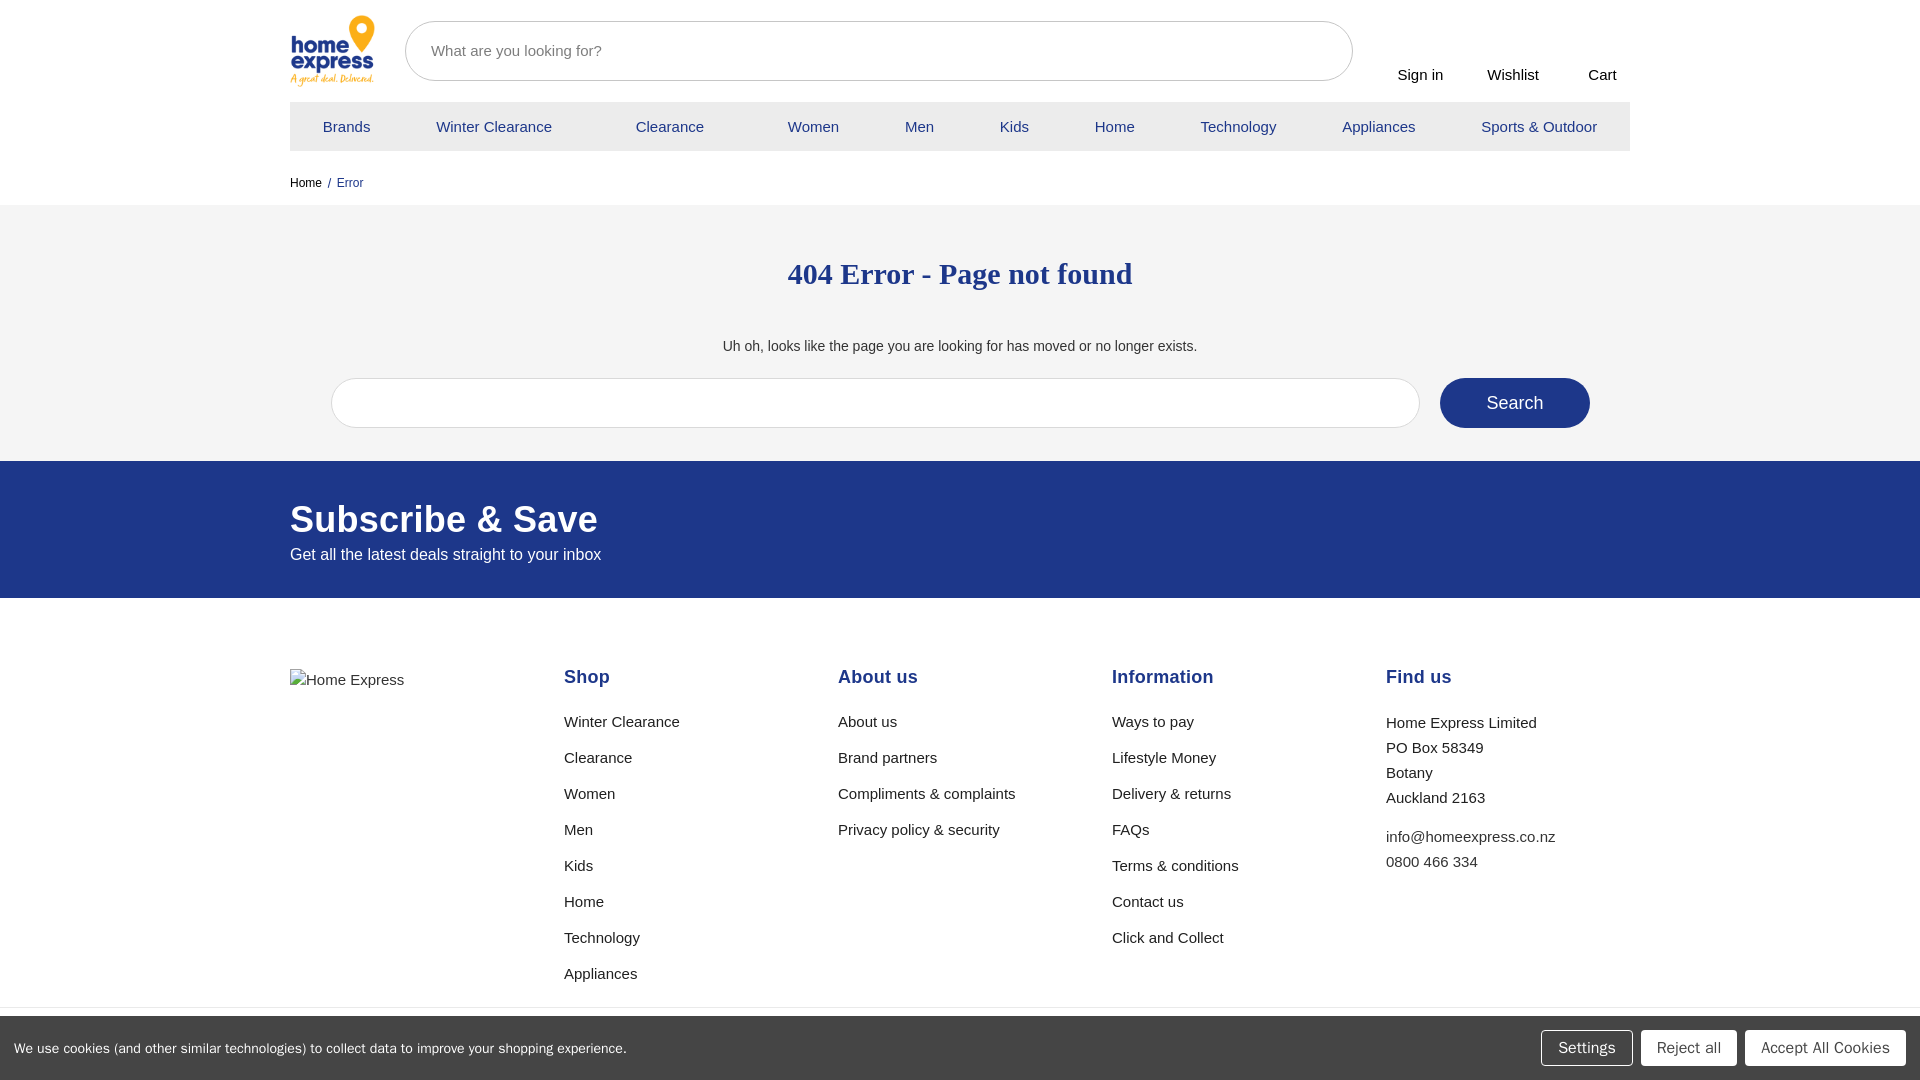 The height and width of the screenshot is (1080, 1920). What do you see at coordinates (346, 126) in the screenshot?
I see `Brands` at bounding box center [346, 126].